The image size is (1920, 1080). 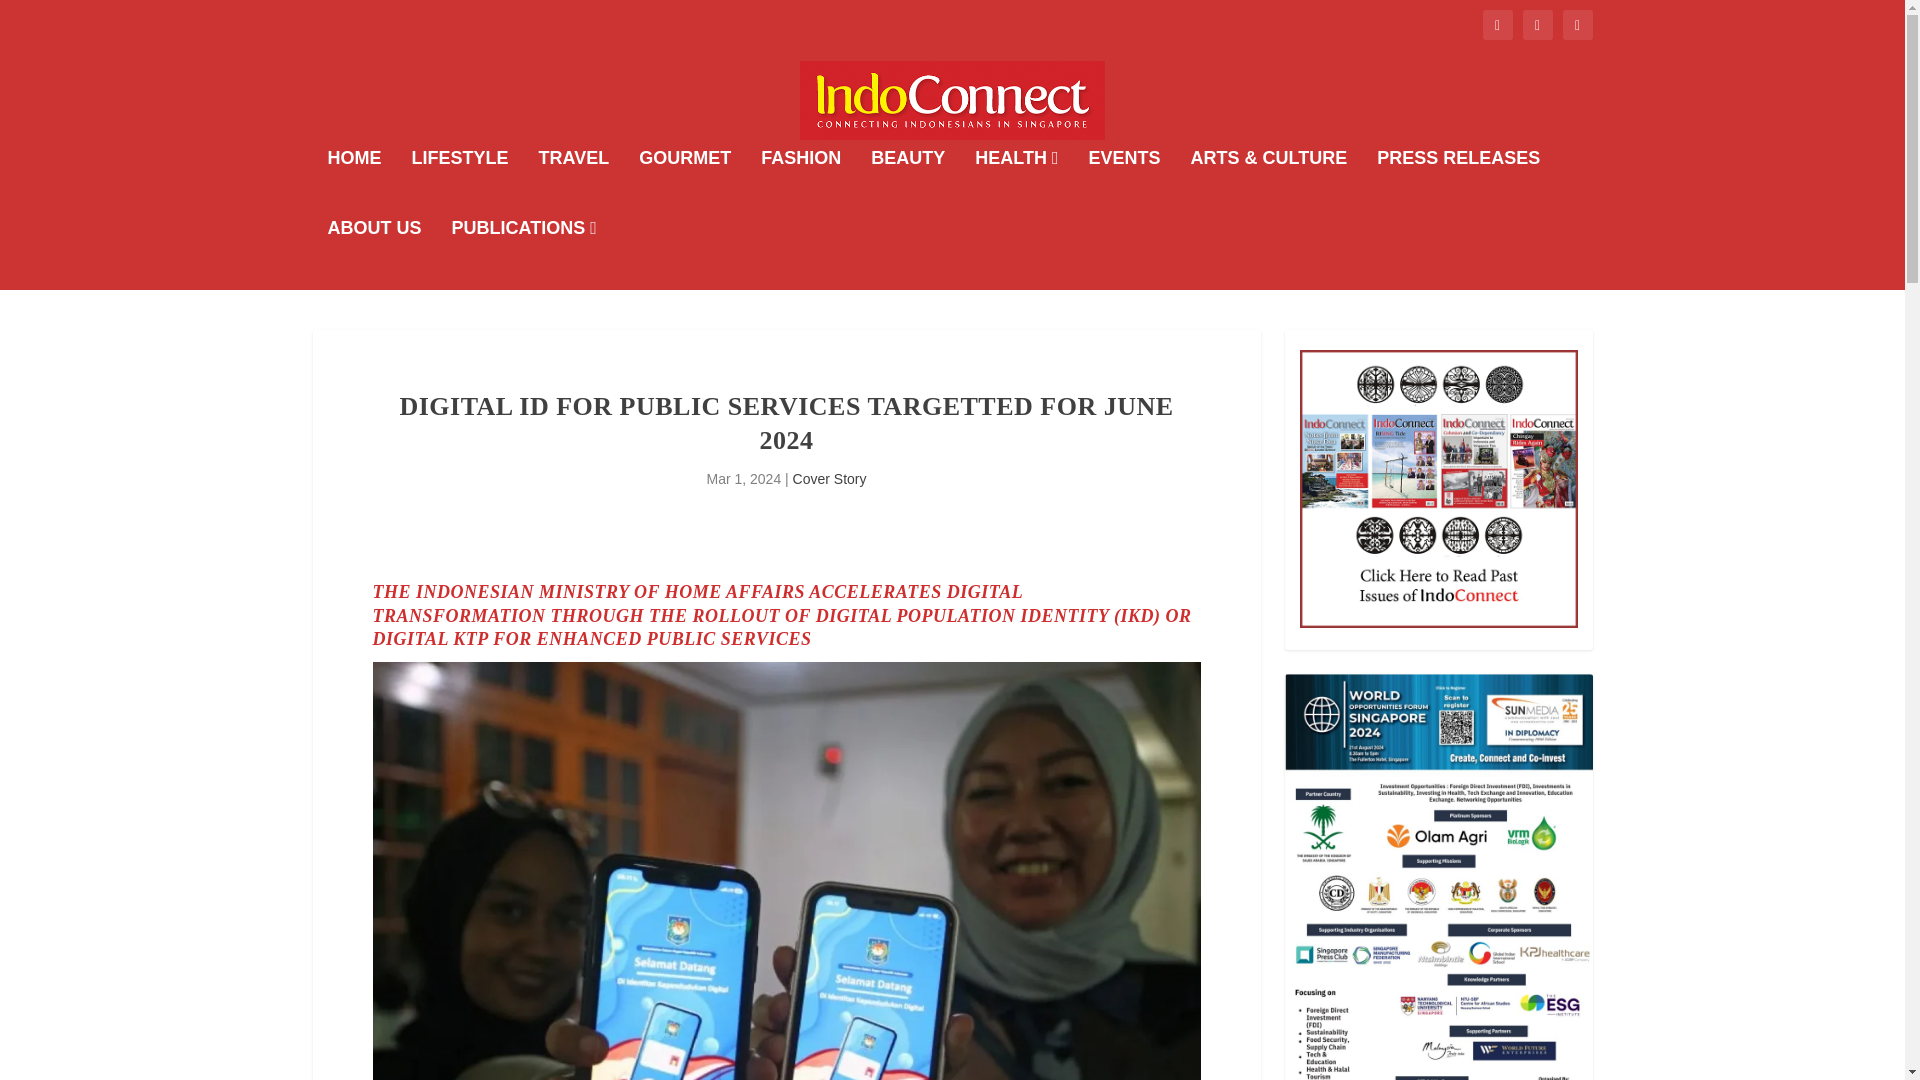 What do you see at coordinates (685, 185) in the screenshot?
I see `GOURMET` at bounding box center [685, 185].